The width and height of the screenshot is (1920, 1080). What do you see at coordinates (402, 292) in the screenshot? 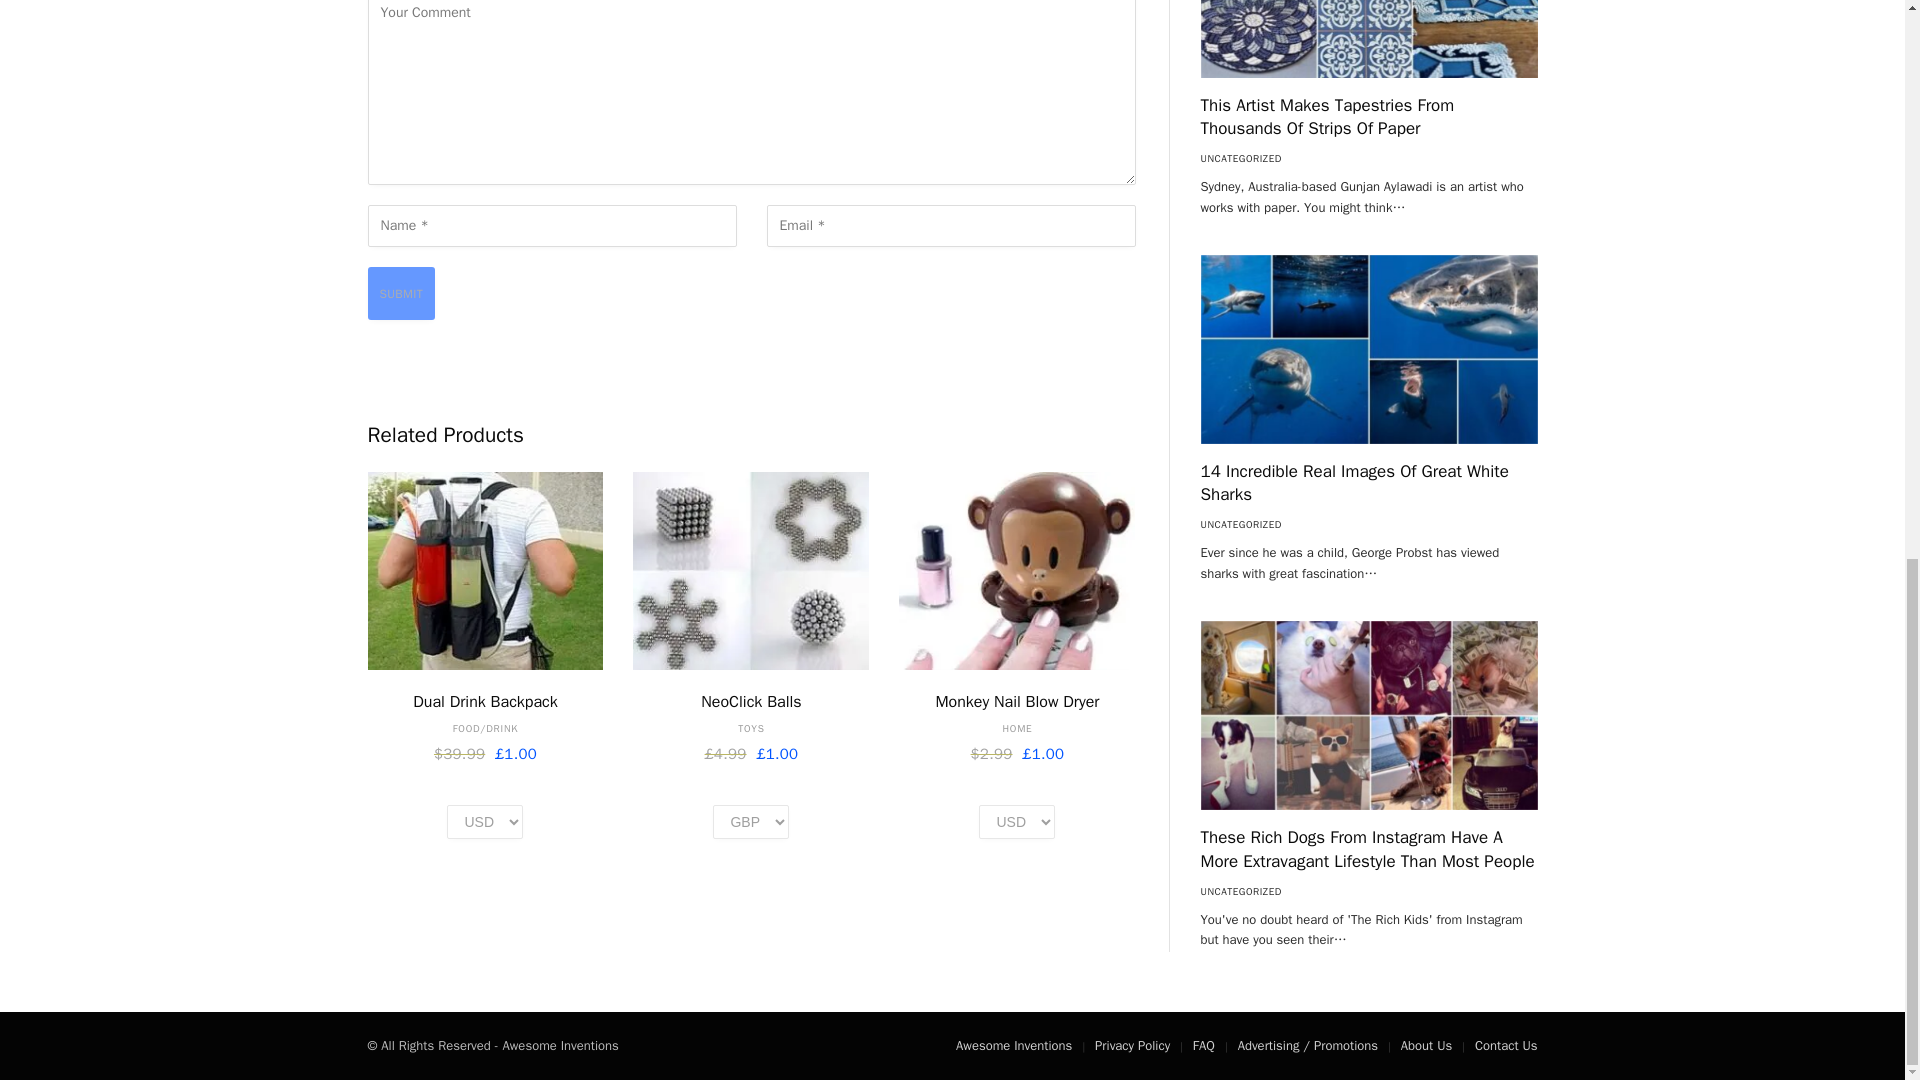
I see `Submit` at bounding box center [402, 292].